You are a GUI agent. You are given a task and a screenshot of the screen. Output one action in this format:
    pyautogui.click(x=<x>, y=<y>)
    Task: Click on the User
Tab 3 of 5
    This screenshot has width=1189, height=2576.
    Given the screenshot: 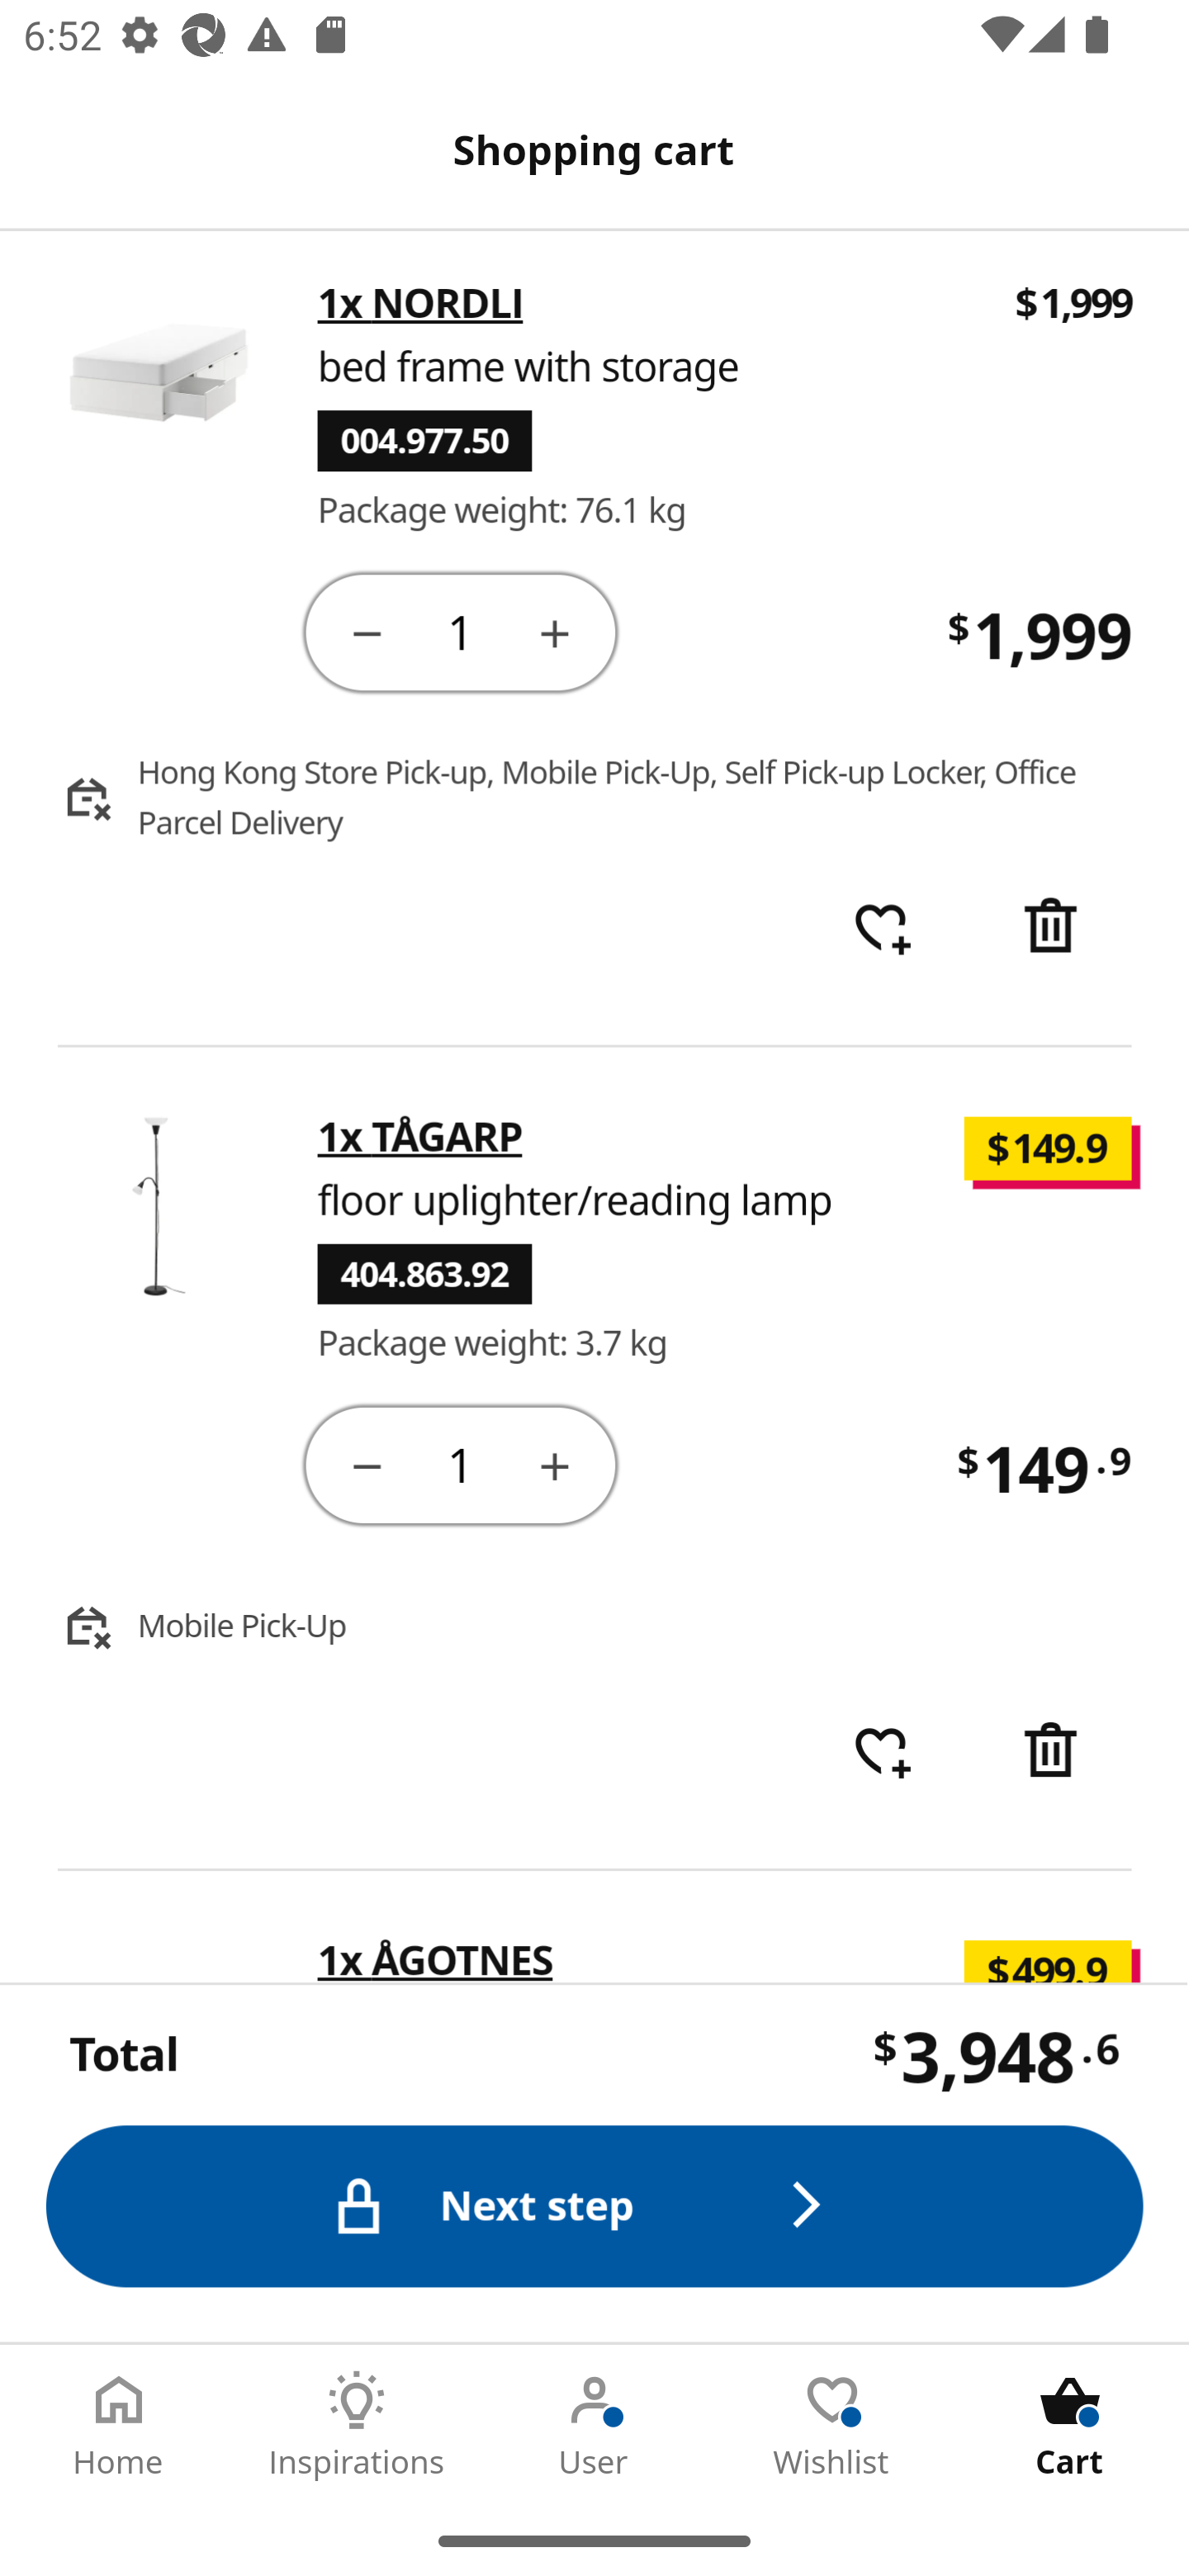 What is the action you would take?
    pyautogui.click(x=594, y=2425)
    